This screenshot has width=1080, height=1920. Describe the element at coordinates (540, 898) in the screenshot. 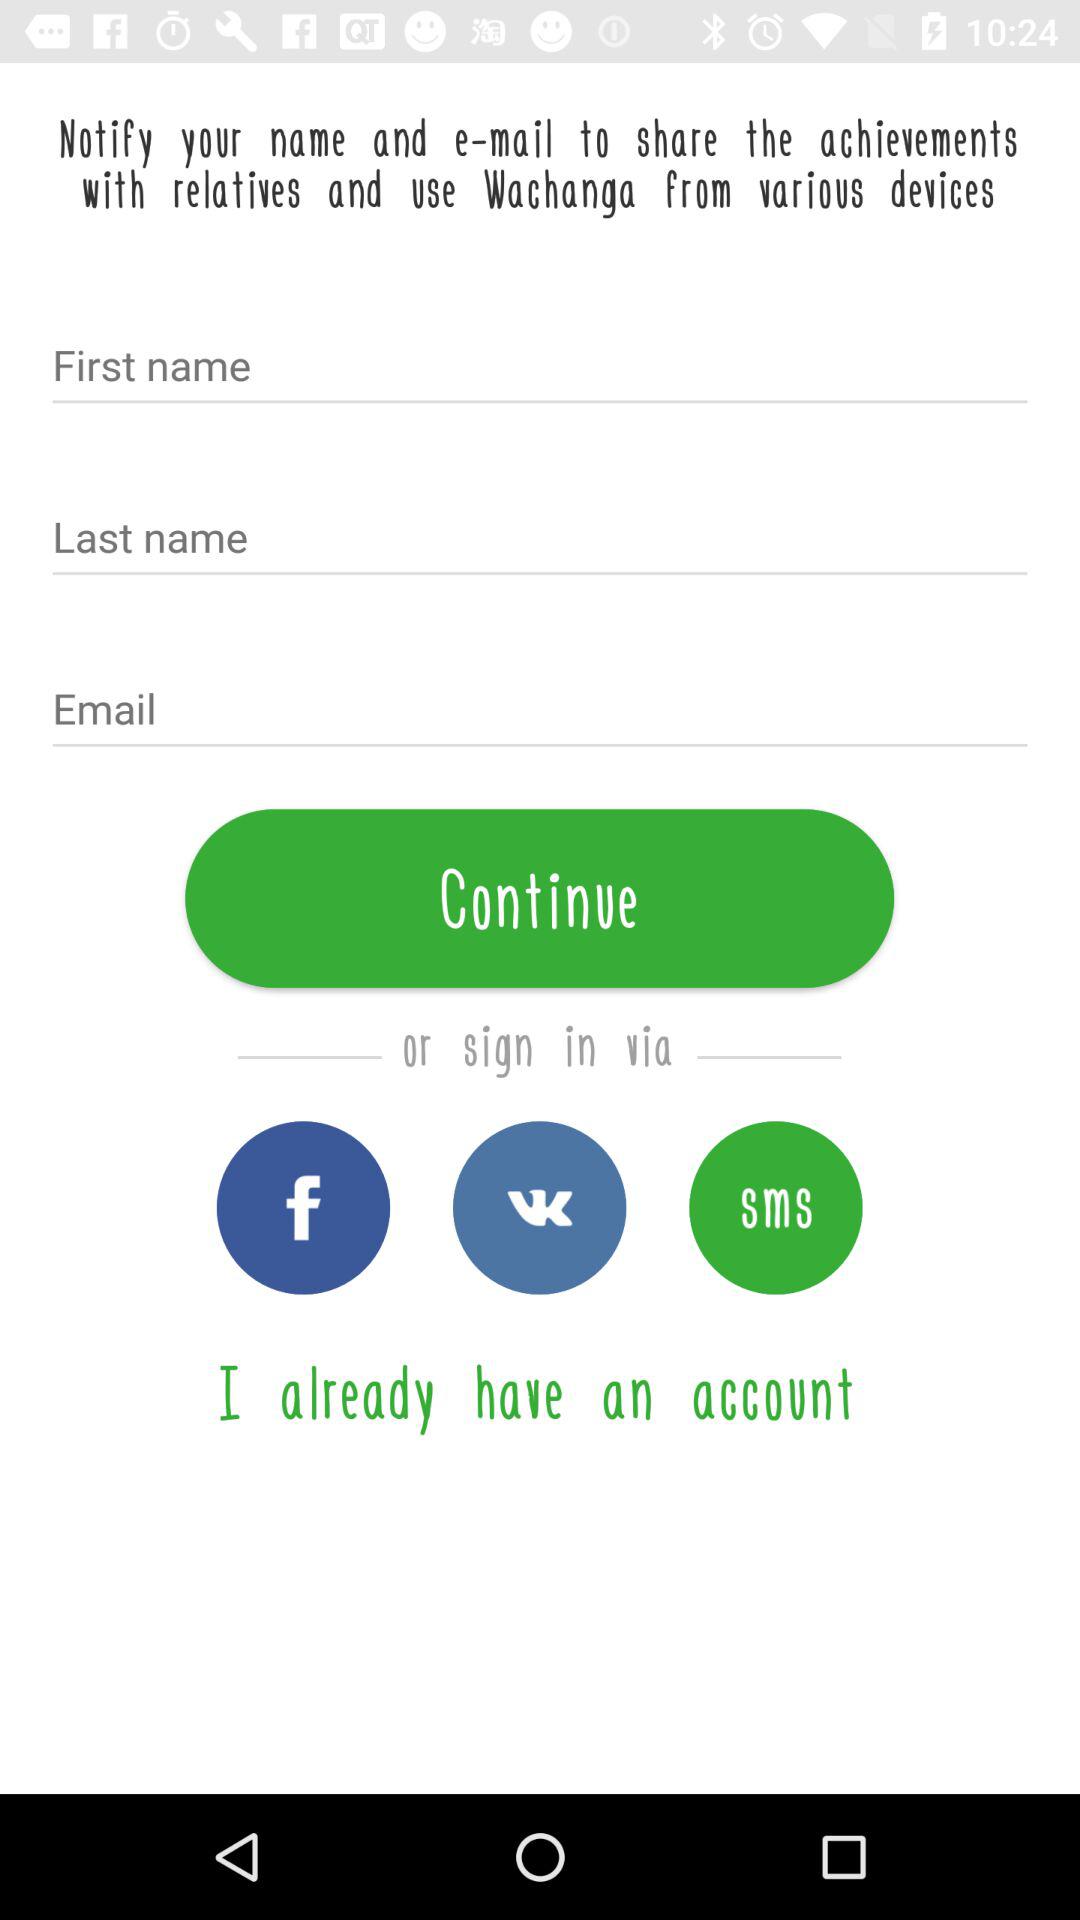

I see `flip until continue icon` at that location.